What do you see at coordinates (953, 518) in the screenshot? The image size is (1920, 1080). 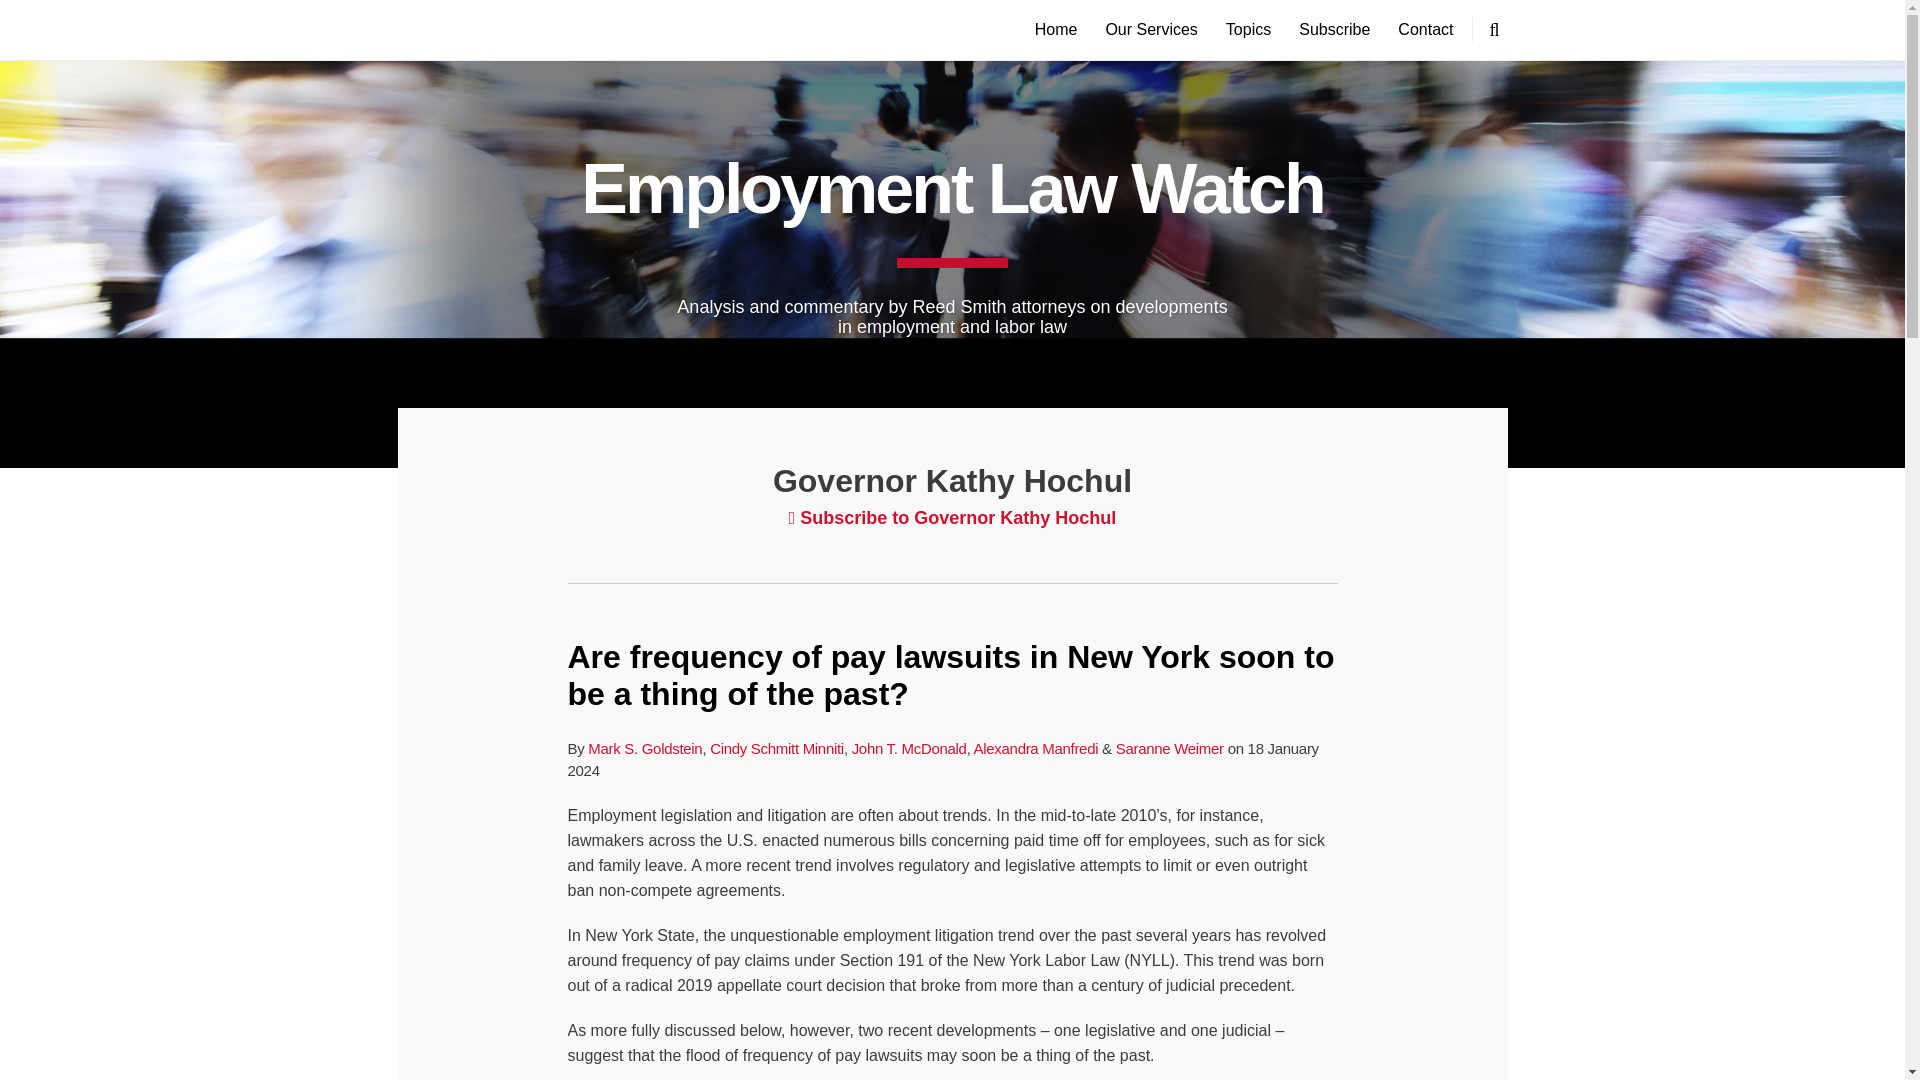 I see `Subscribe to Governor Kathy Hochul` at bounding box center [953, 518].